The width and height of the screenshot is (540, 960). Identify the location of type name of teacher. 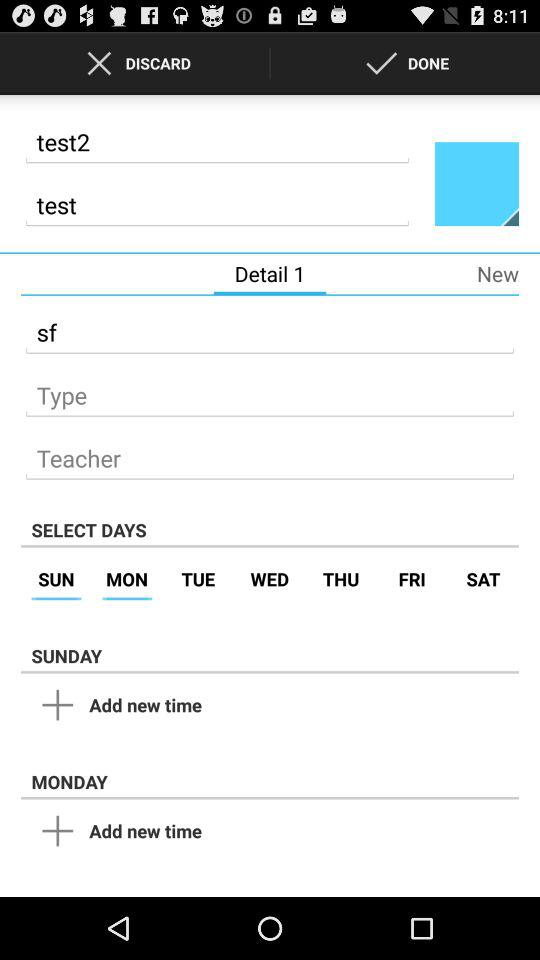
(270, 452).